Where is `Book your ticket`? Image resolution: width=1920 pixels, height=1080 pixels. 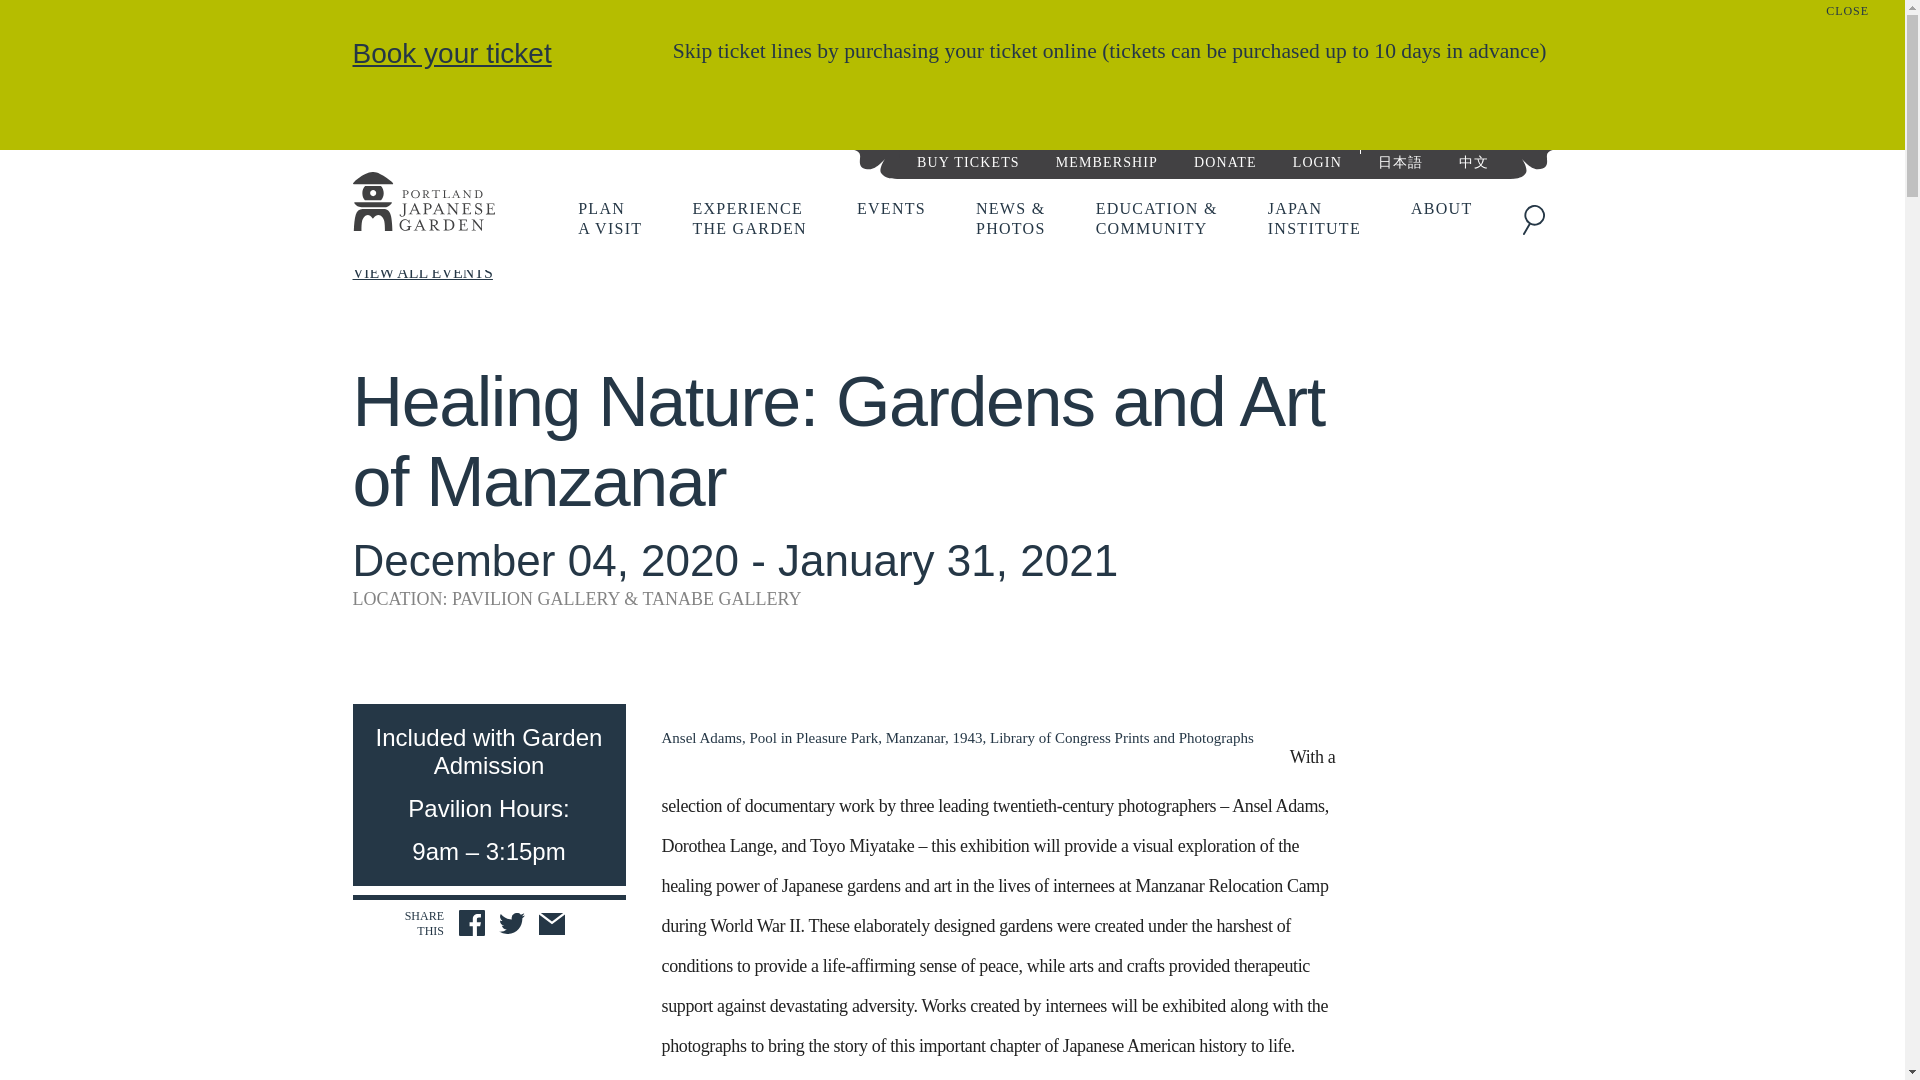 Book your ticket is located at coordinates (422, 204).